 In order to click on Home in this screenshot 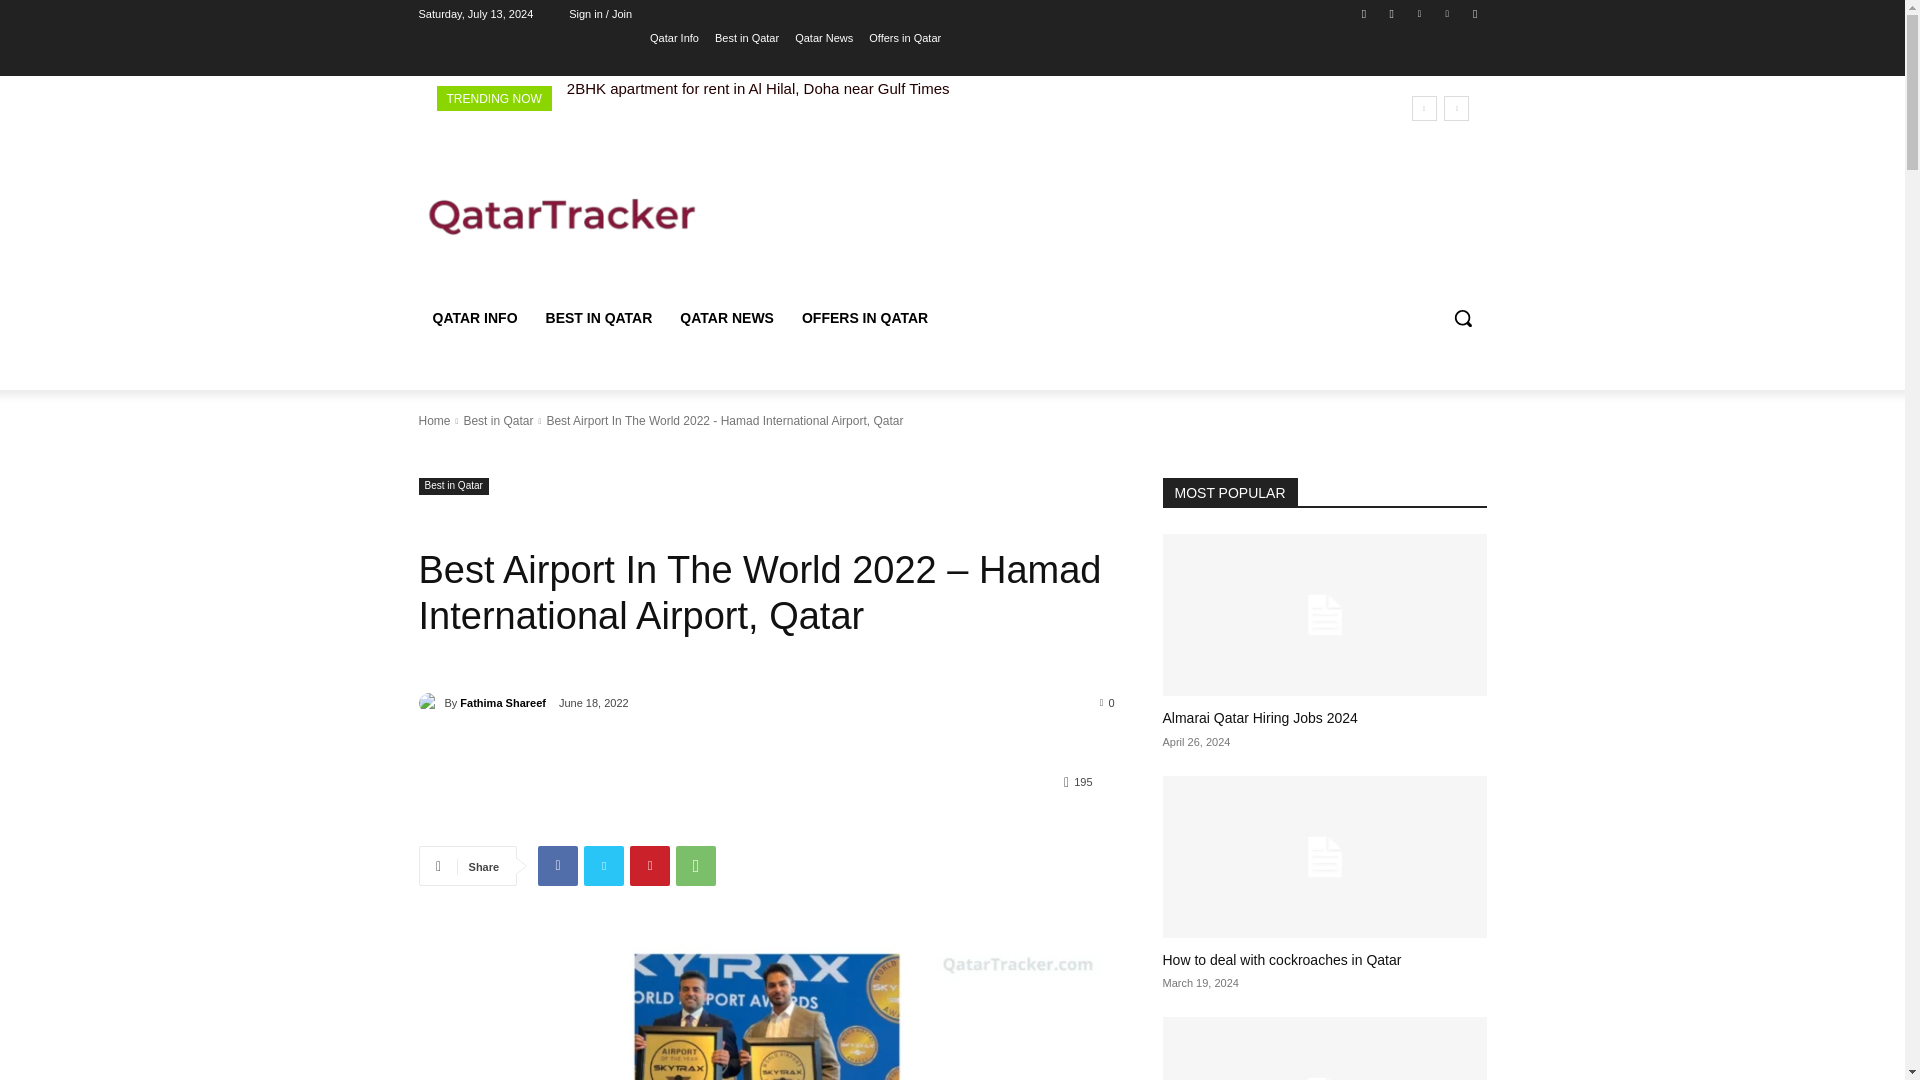, I will do `click(434, 420)`.